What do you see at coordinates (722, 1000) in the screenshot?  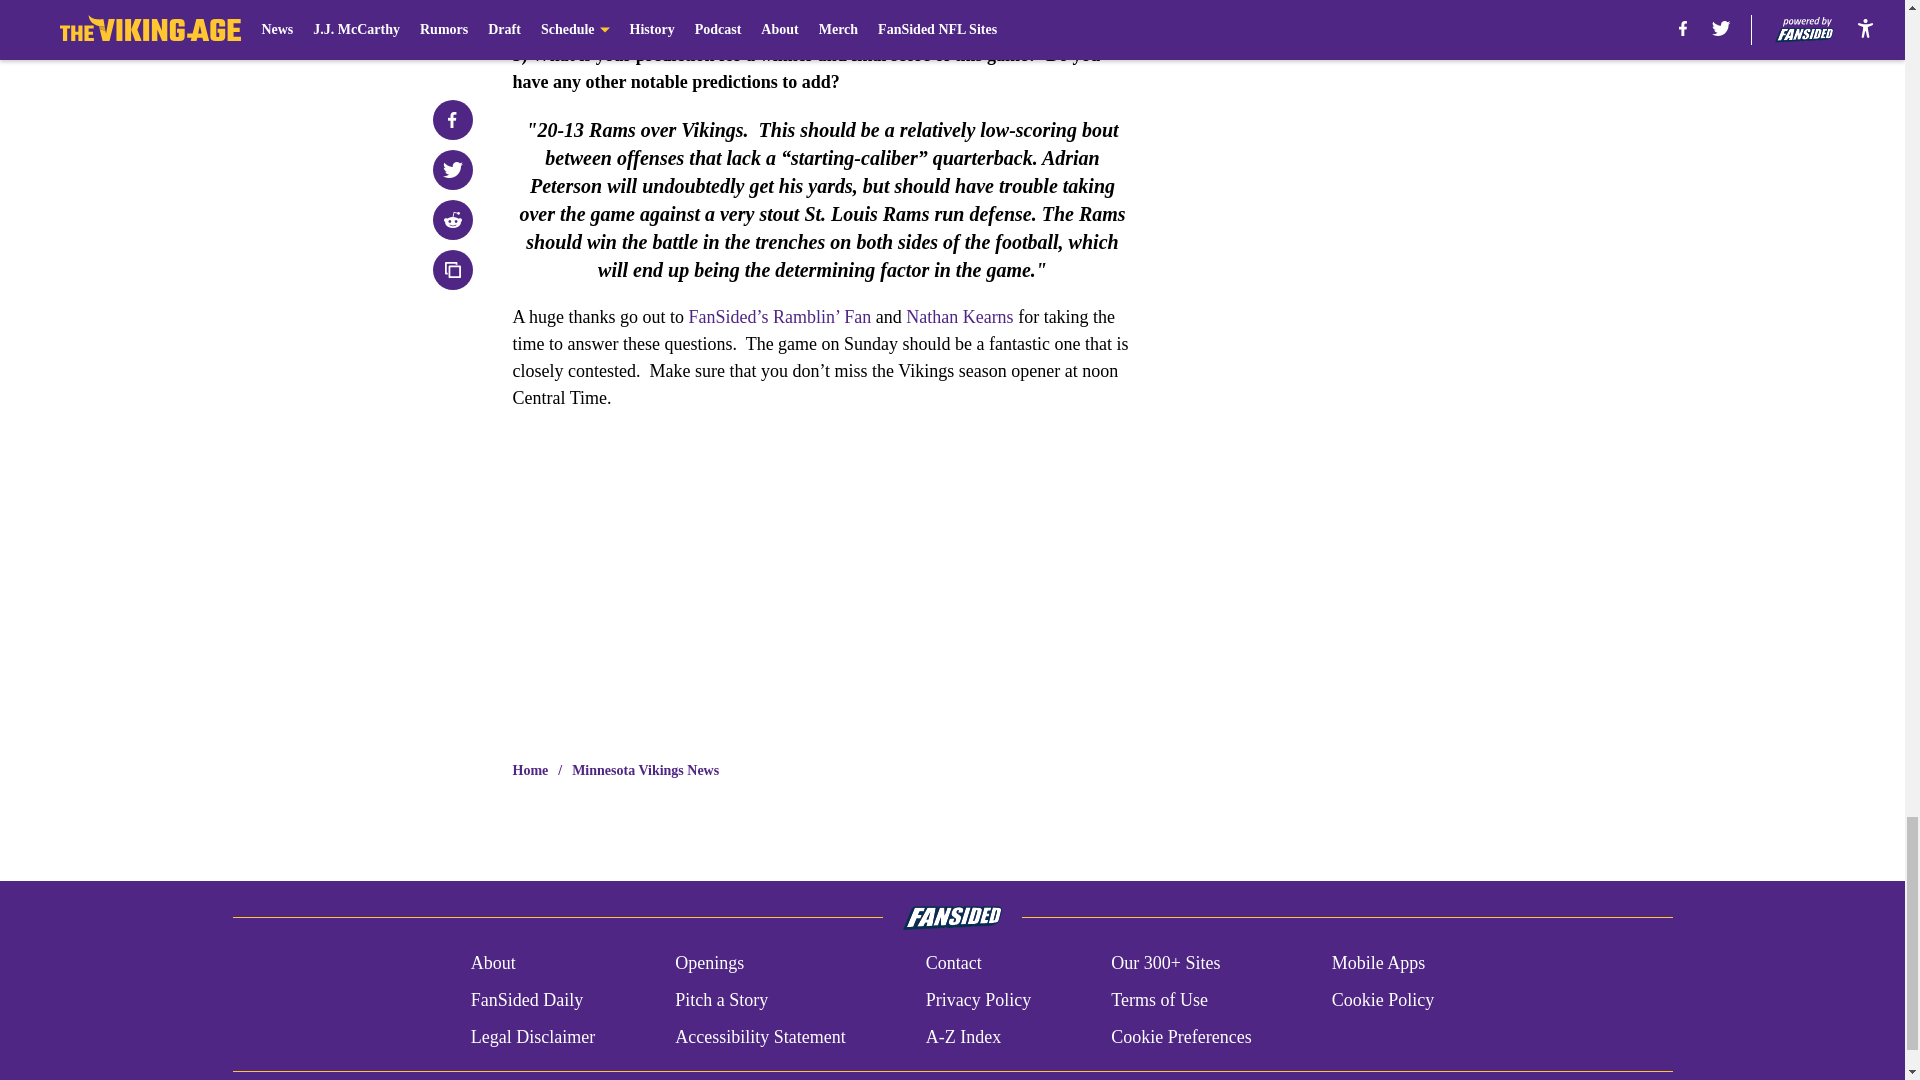 I see `Pitch a Story` at bounding box center [722, 1000].